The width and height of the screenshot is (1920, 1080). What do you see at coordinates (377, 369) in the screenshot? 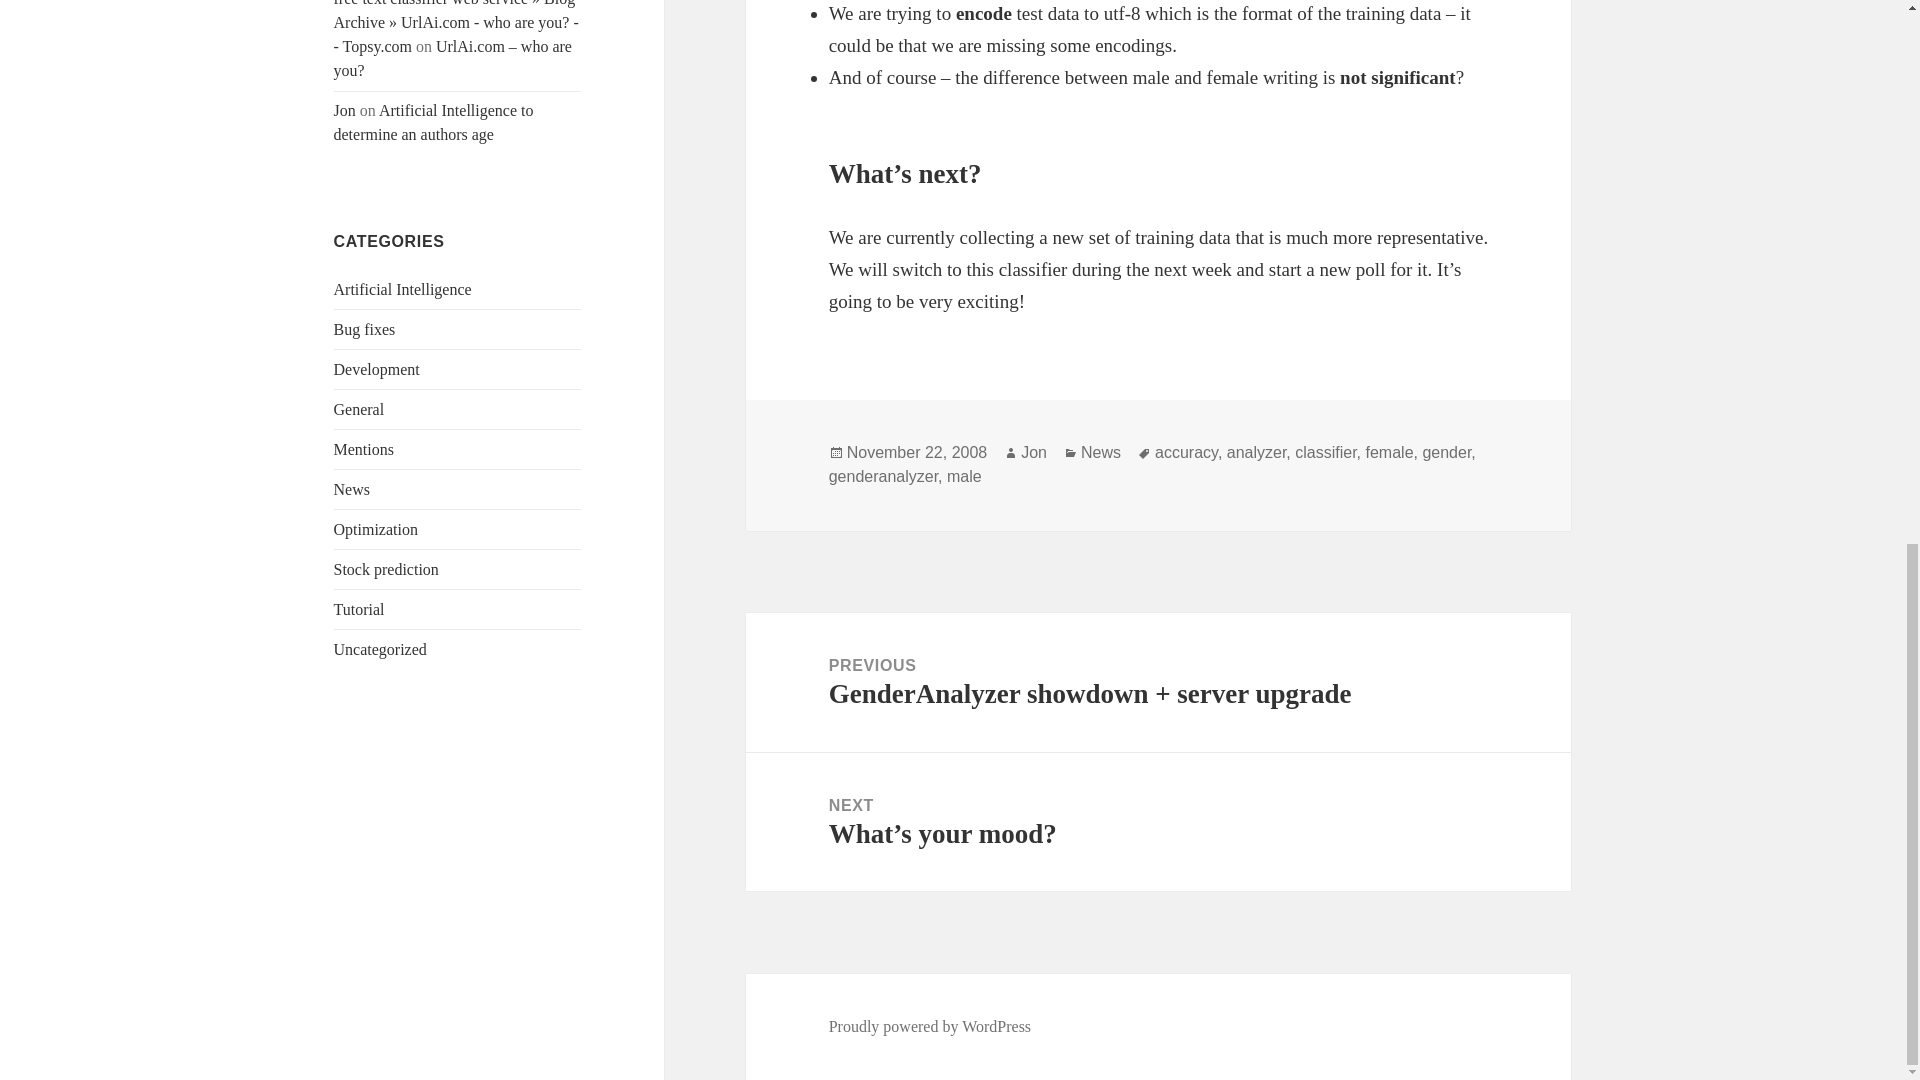
I see `Development` at bounding box center [377, 369].